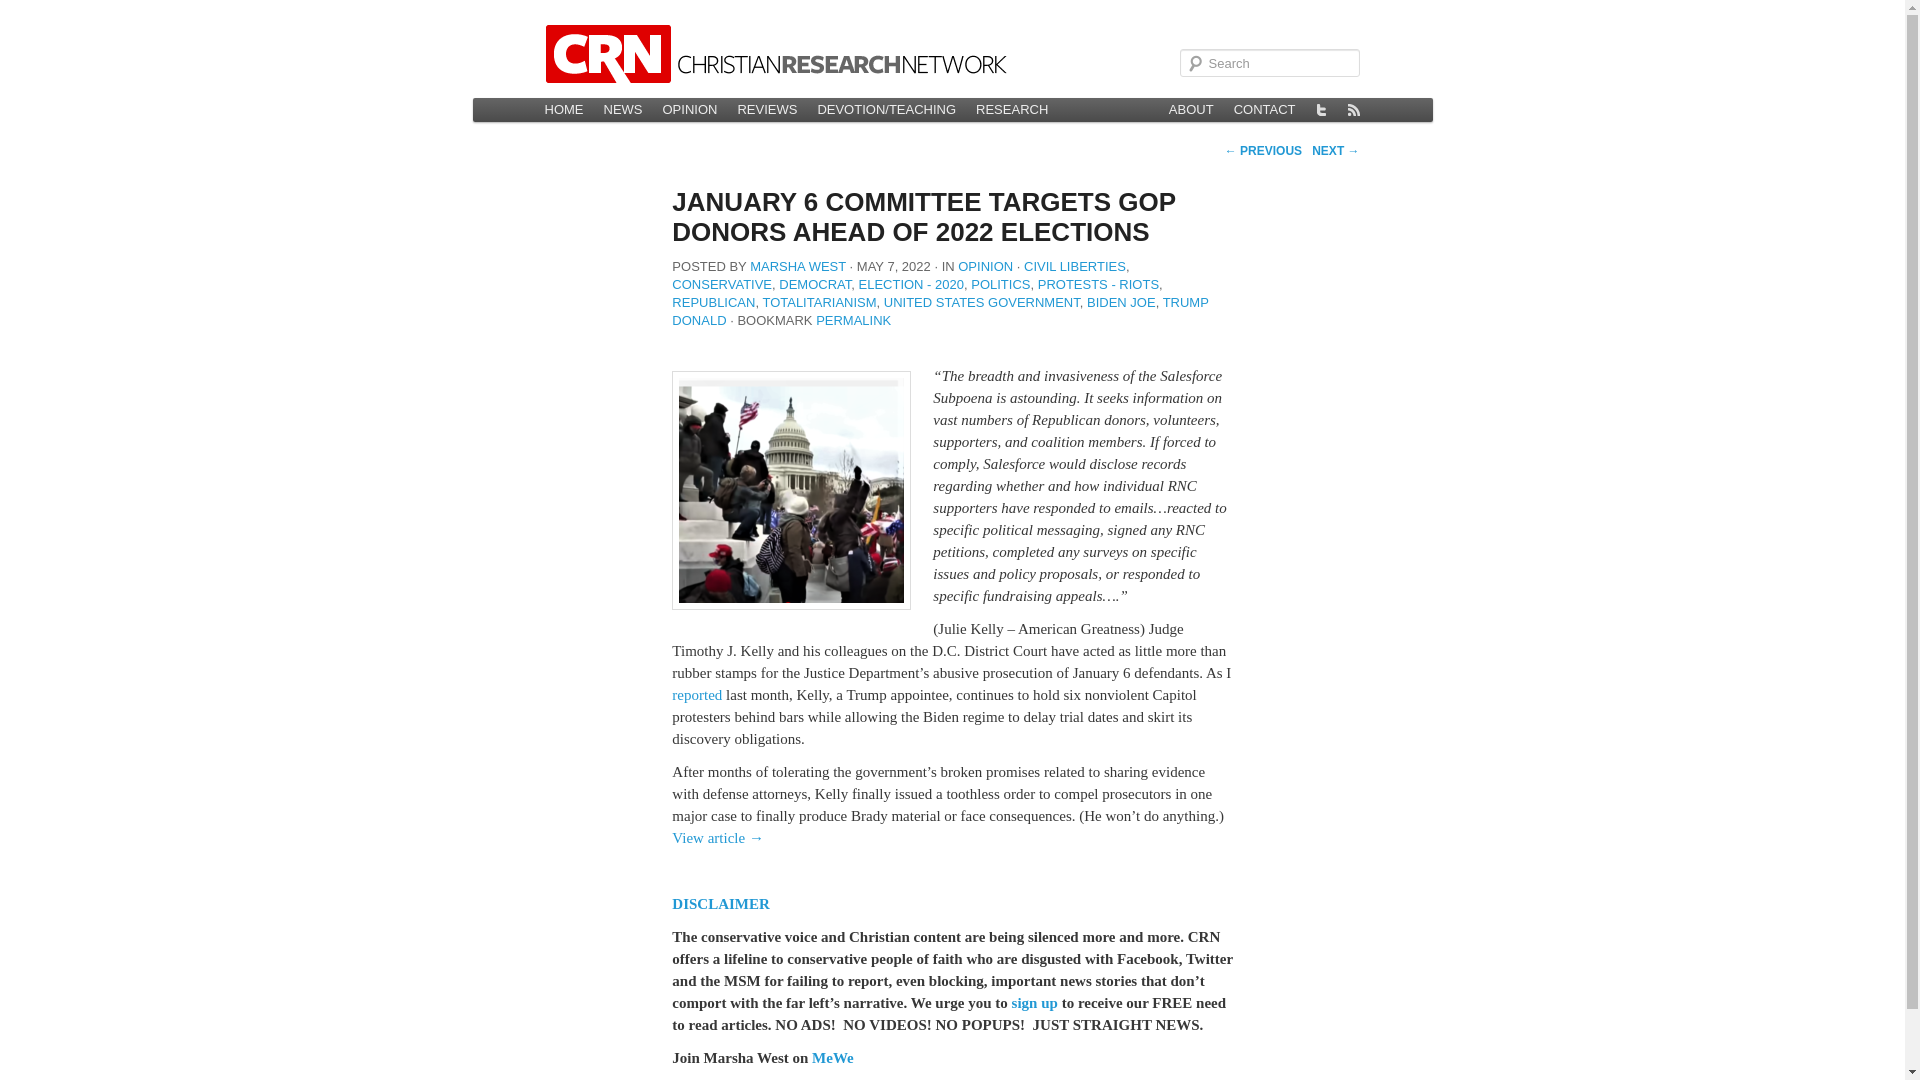 This screenshot has width=1920, height=1080. What do you see at coordinates (814, 284) in the screenshot?
I see `DEMOCRAT` at bounding box center [814, 284].